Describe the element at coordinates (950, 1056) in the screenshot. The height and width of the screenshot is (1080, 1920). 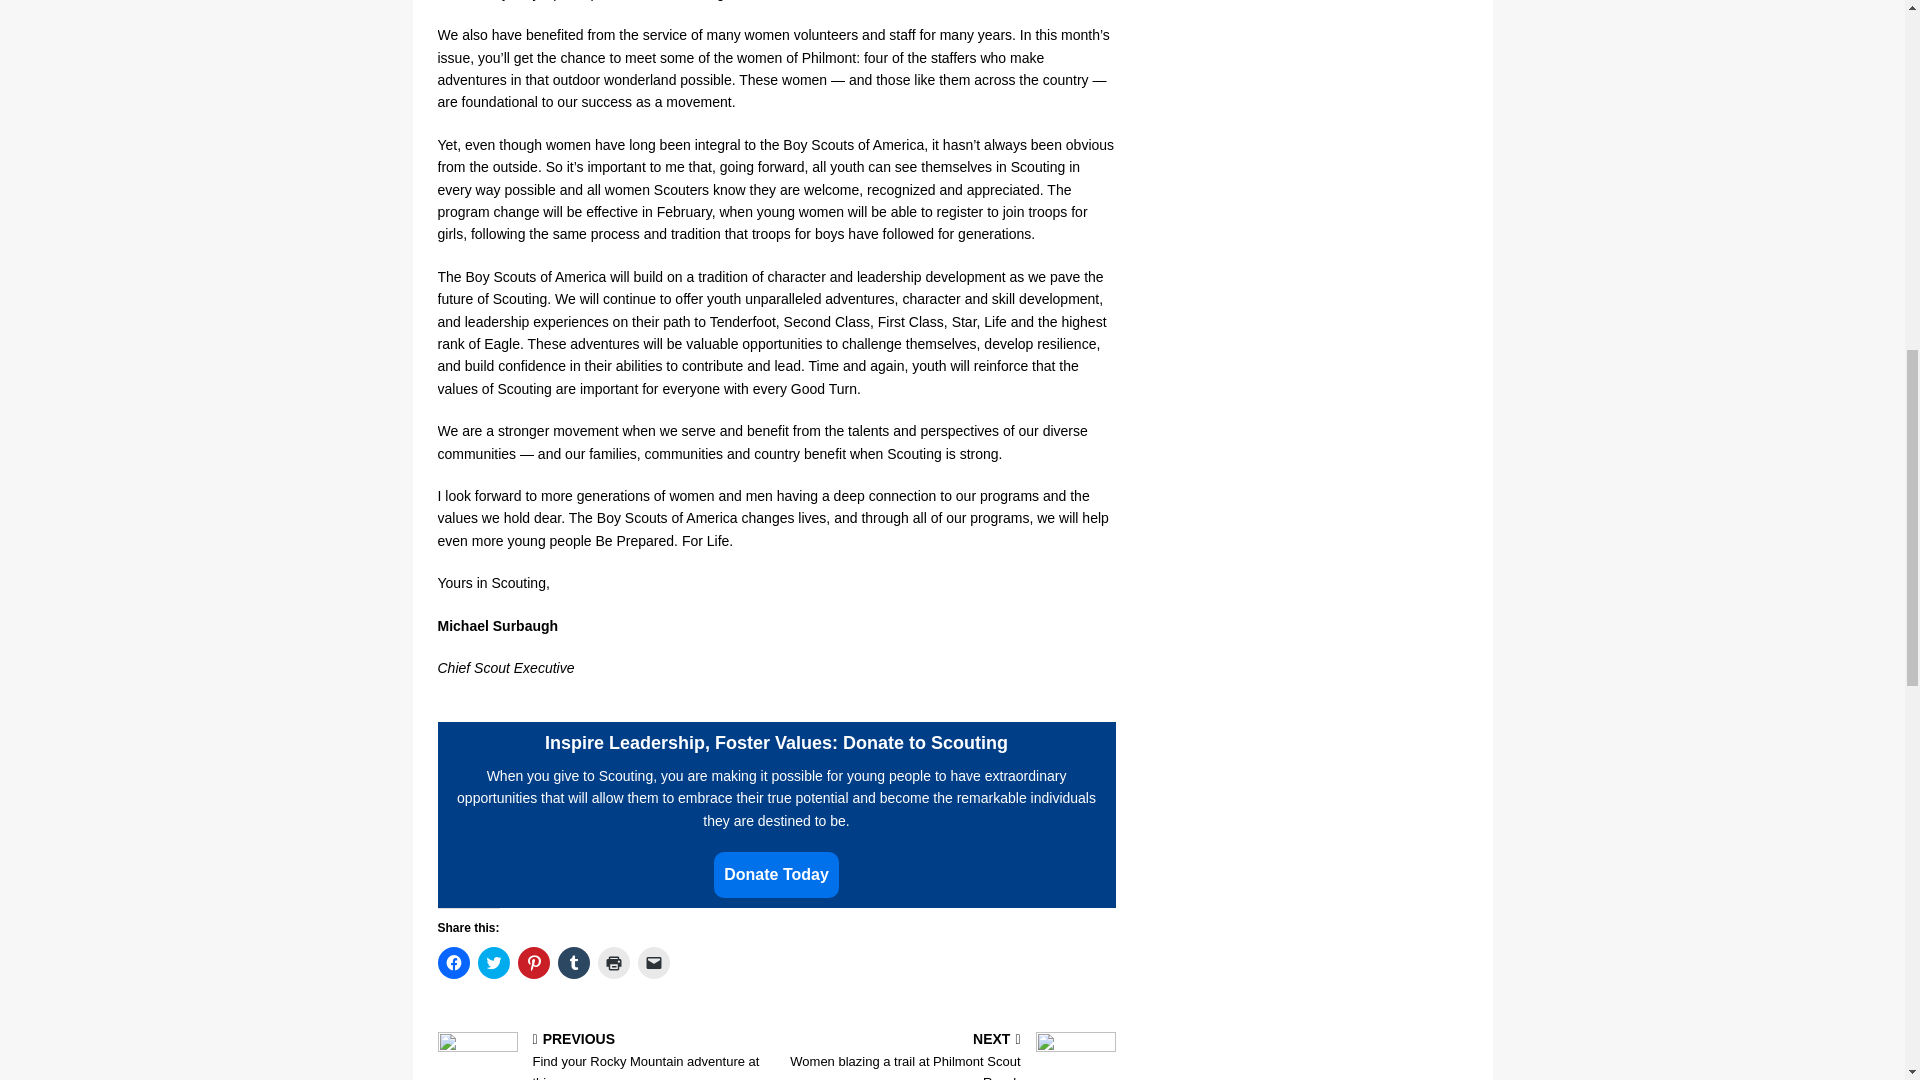
I see `Click to share on Tumblr` at that location.